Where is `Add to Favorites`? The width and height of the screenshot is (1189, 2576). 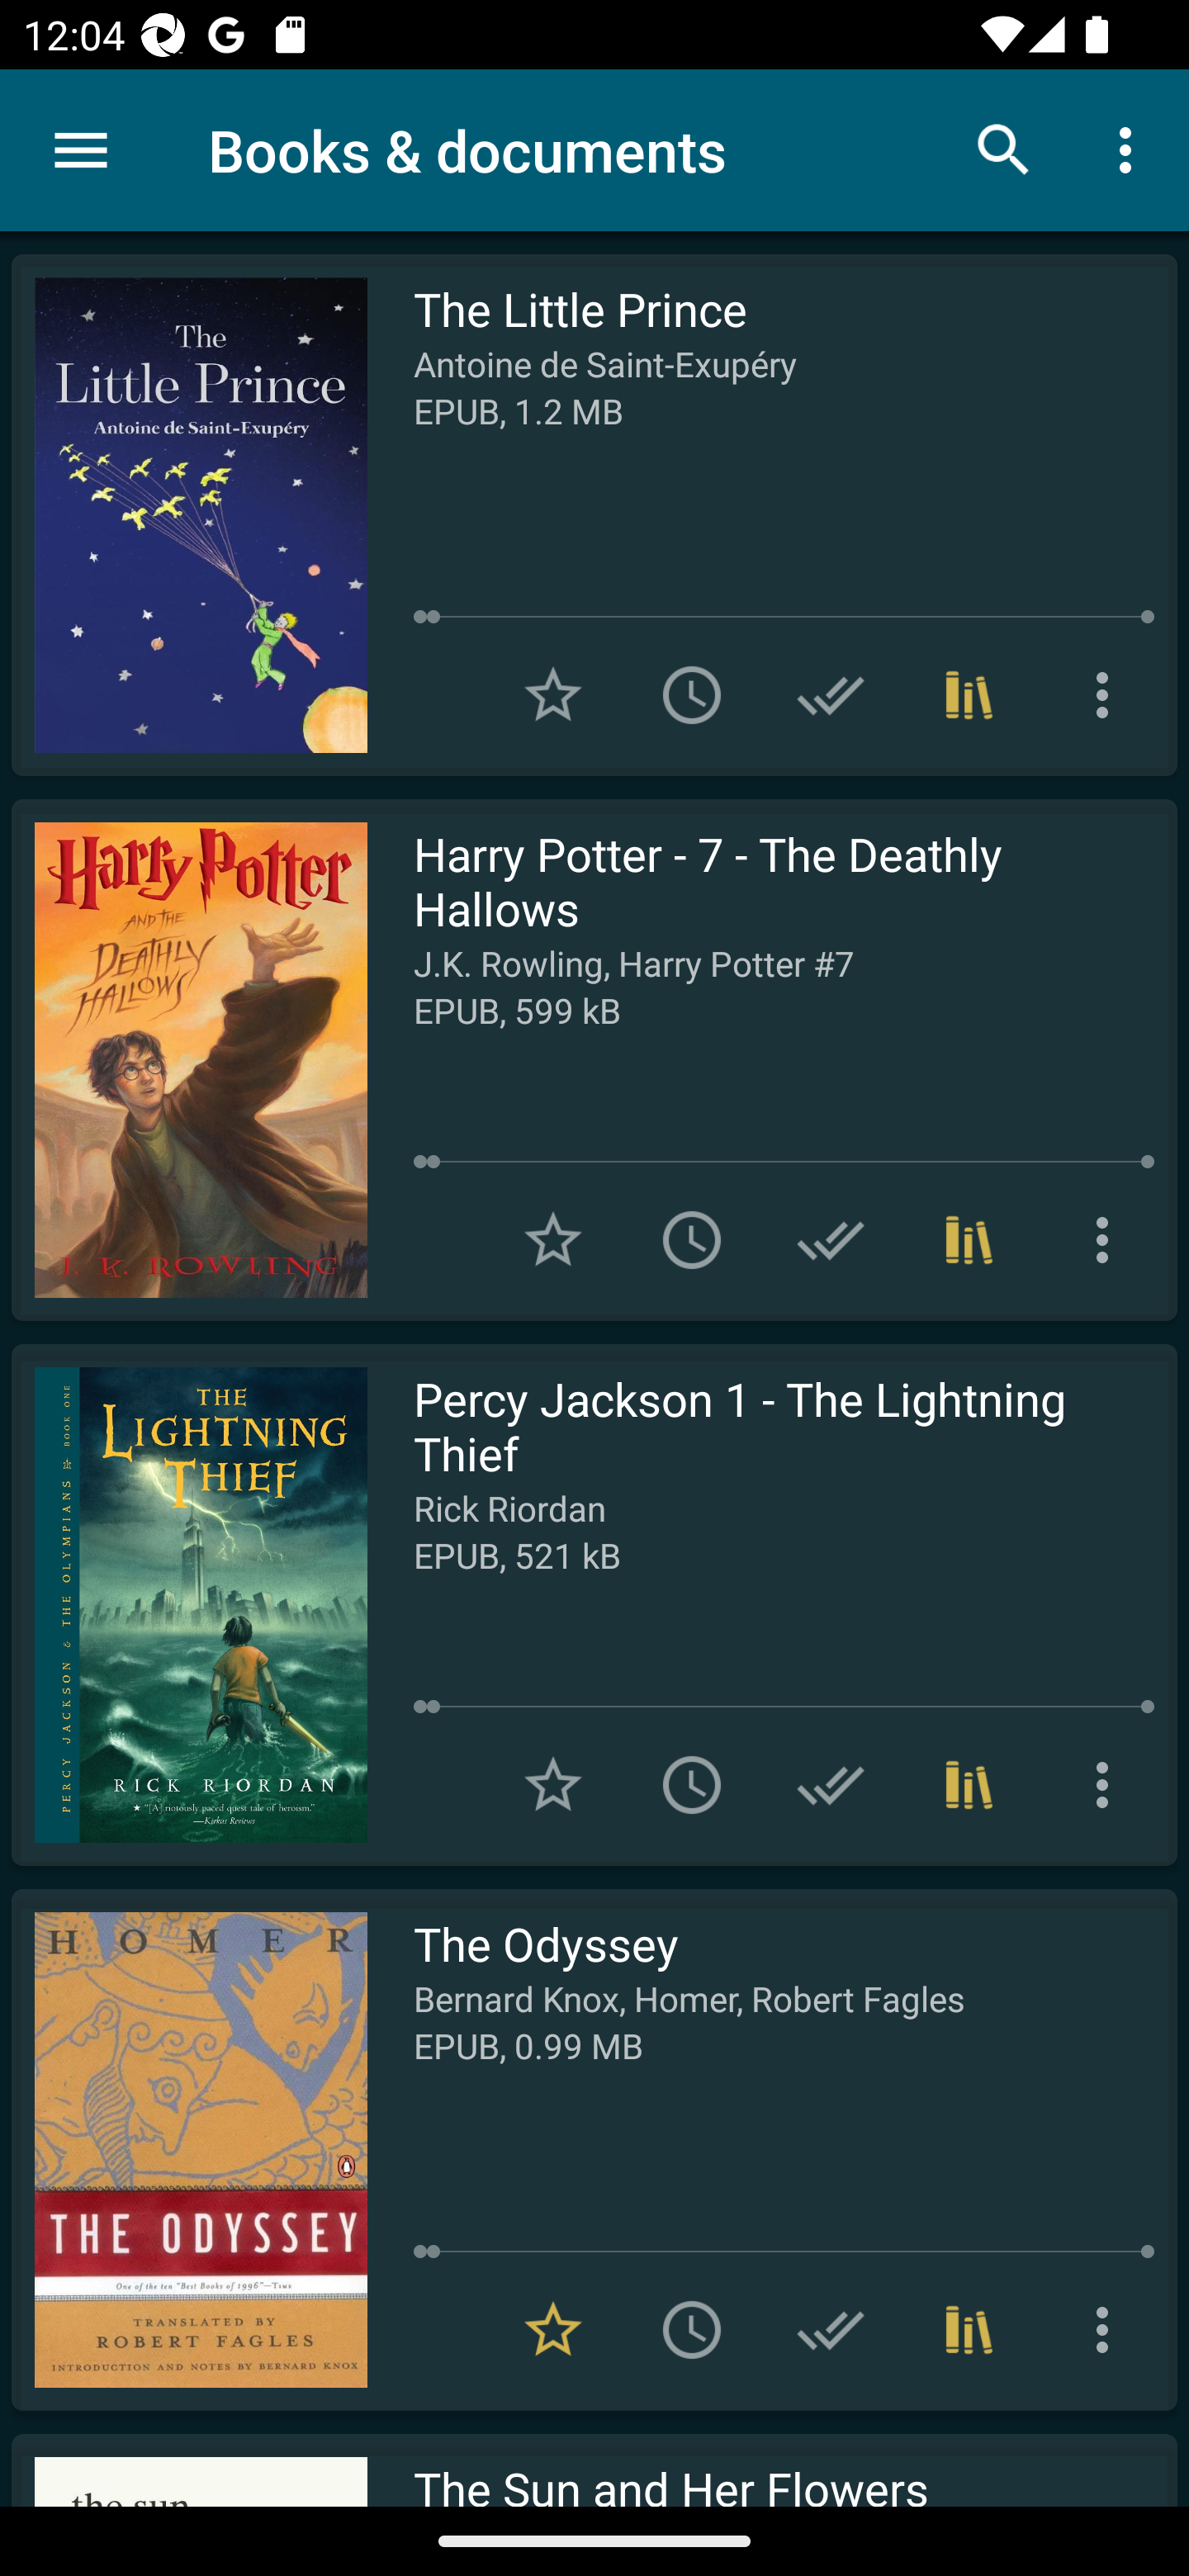
Add to Favorites is located at coordinates (553, 1238).